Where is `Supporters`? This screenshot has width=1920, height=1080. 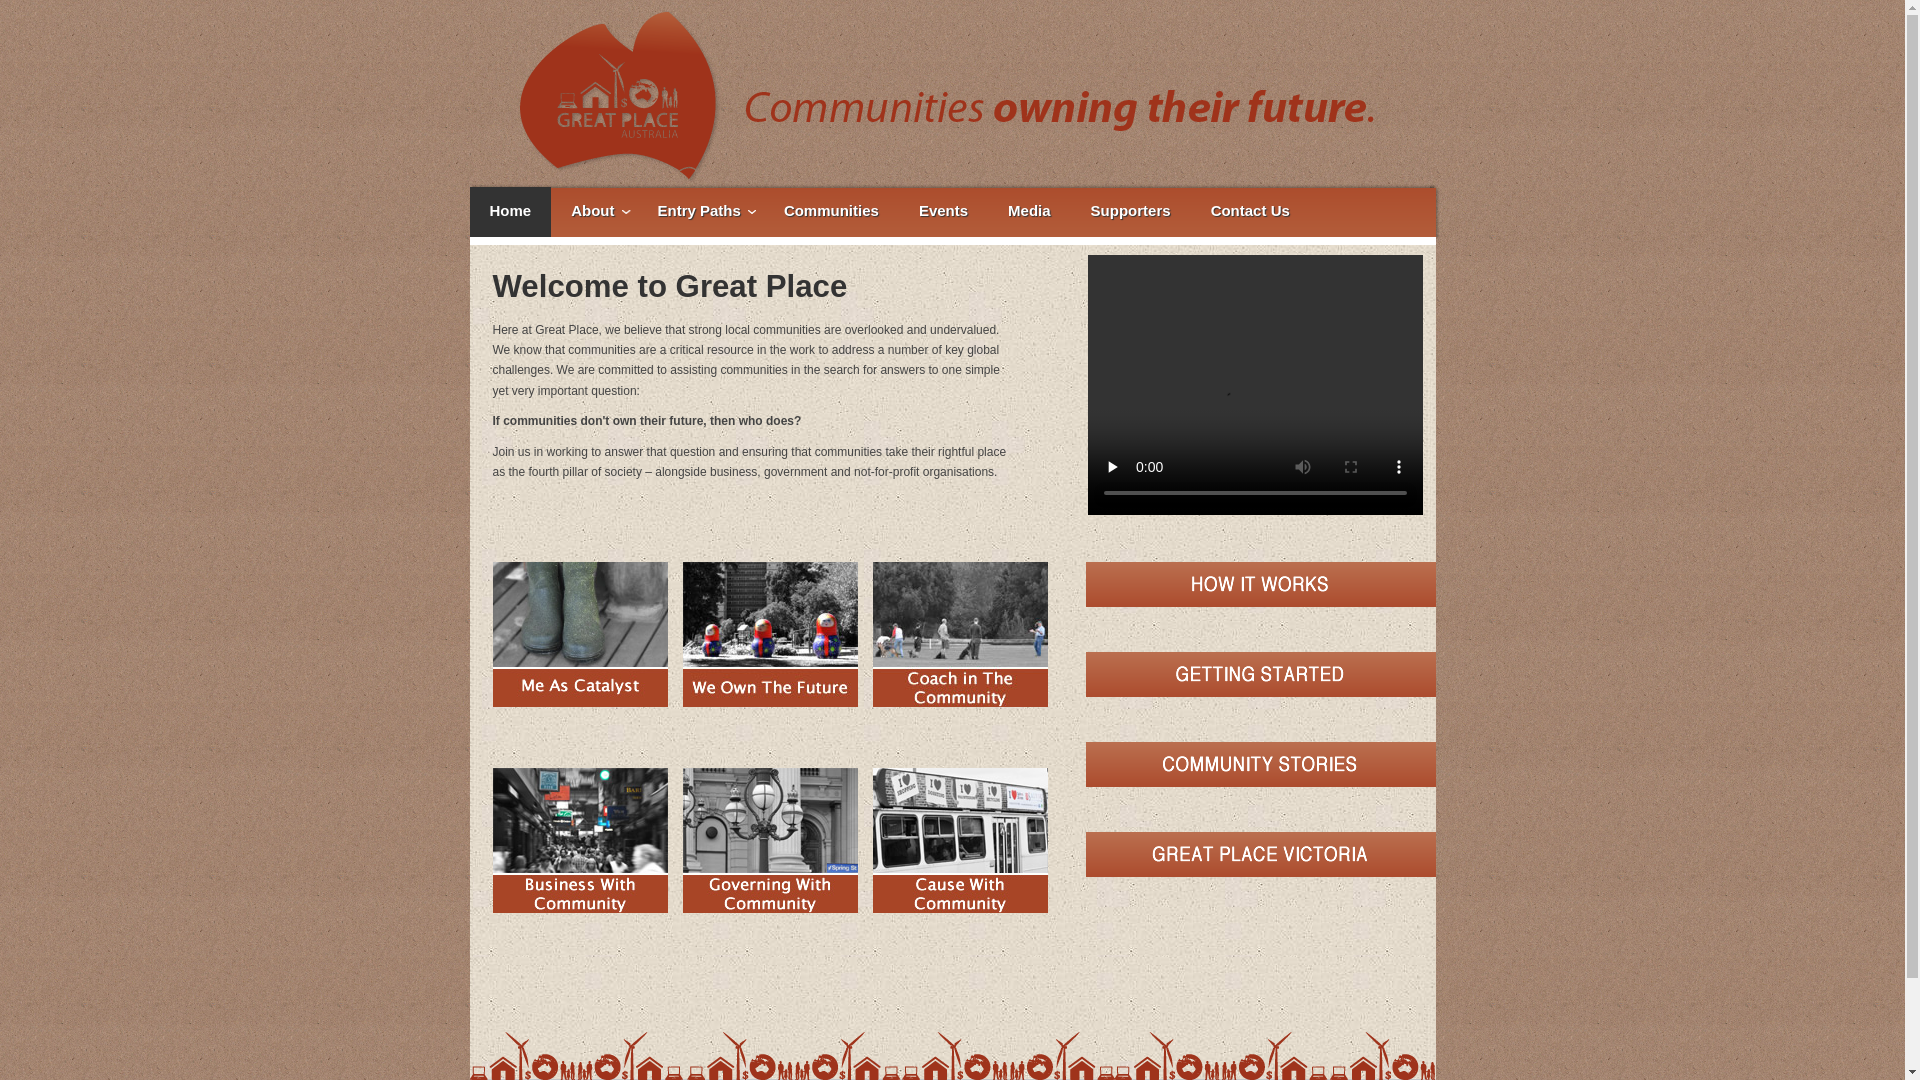 Supporters is located at coordinates (1131, 212).